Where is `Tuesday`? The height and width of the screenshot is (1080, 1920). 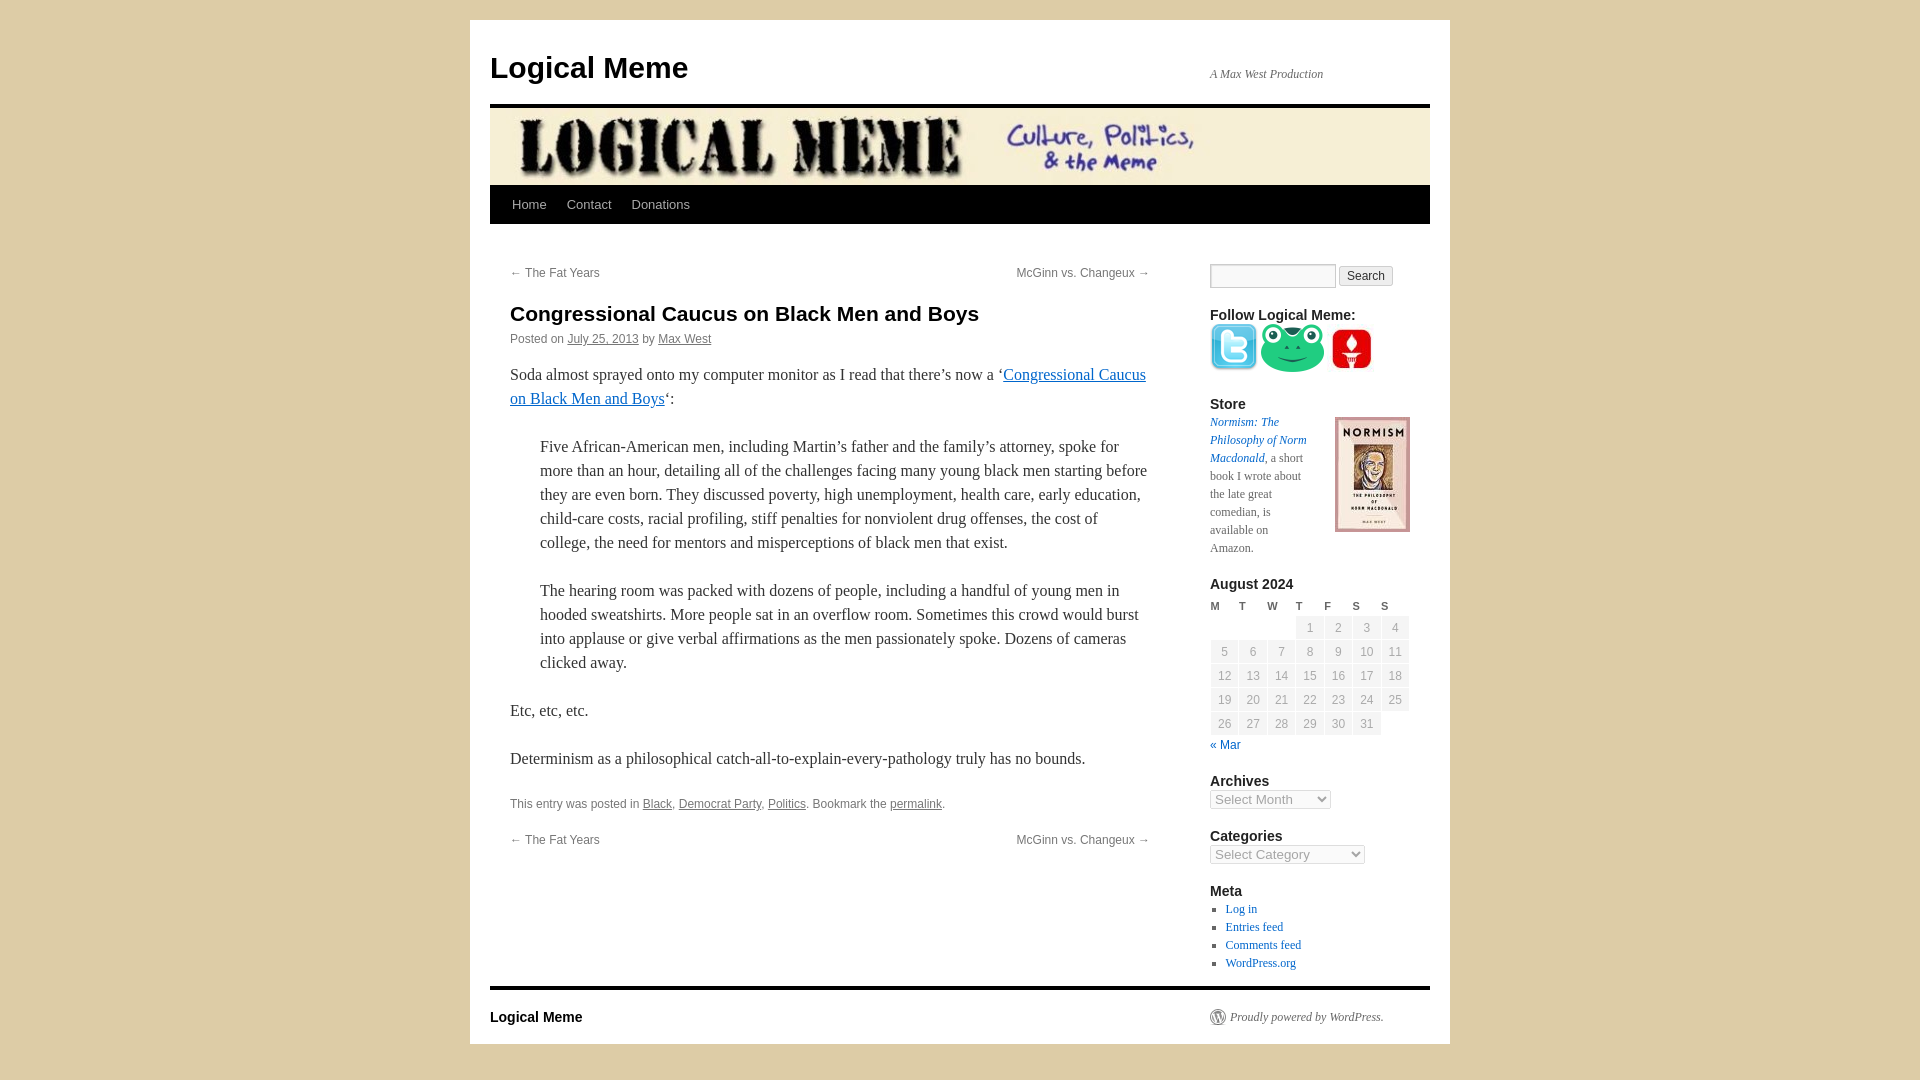 Tuesday is located at coordinates (1252, 606).